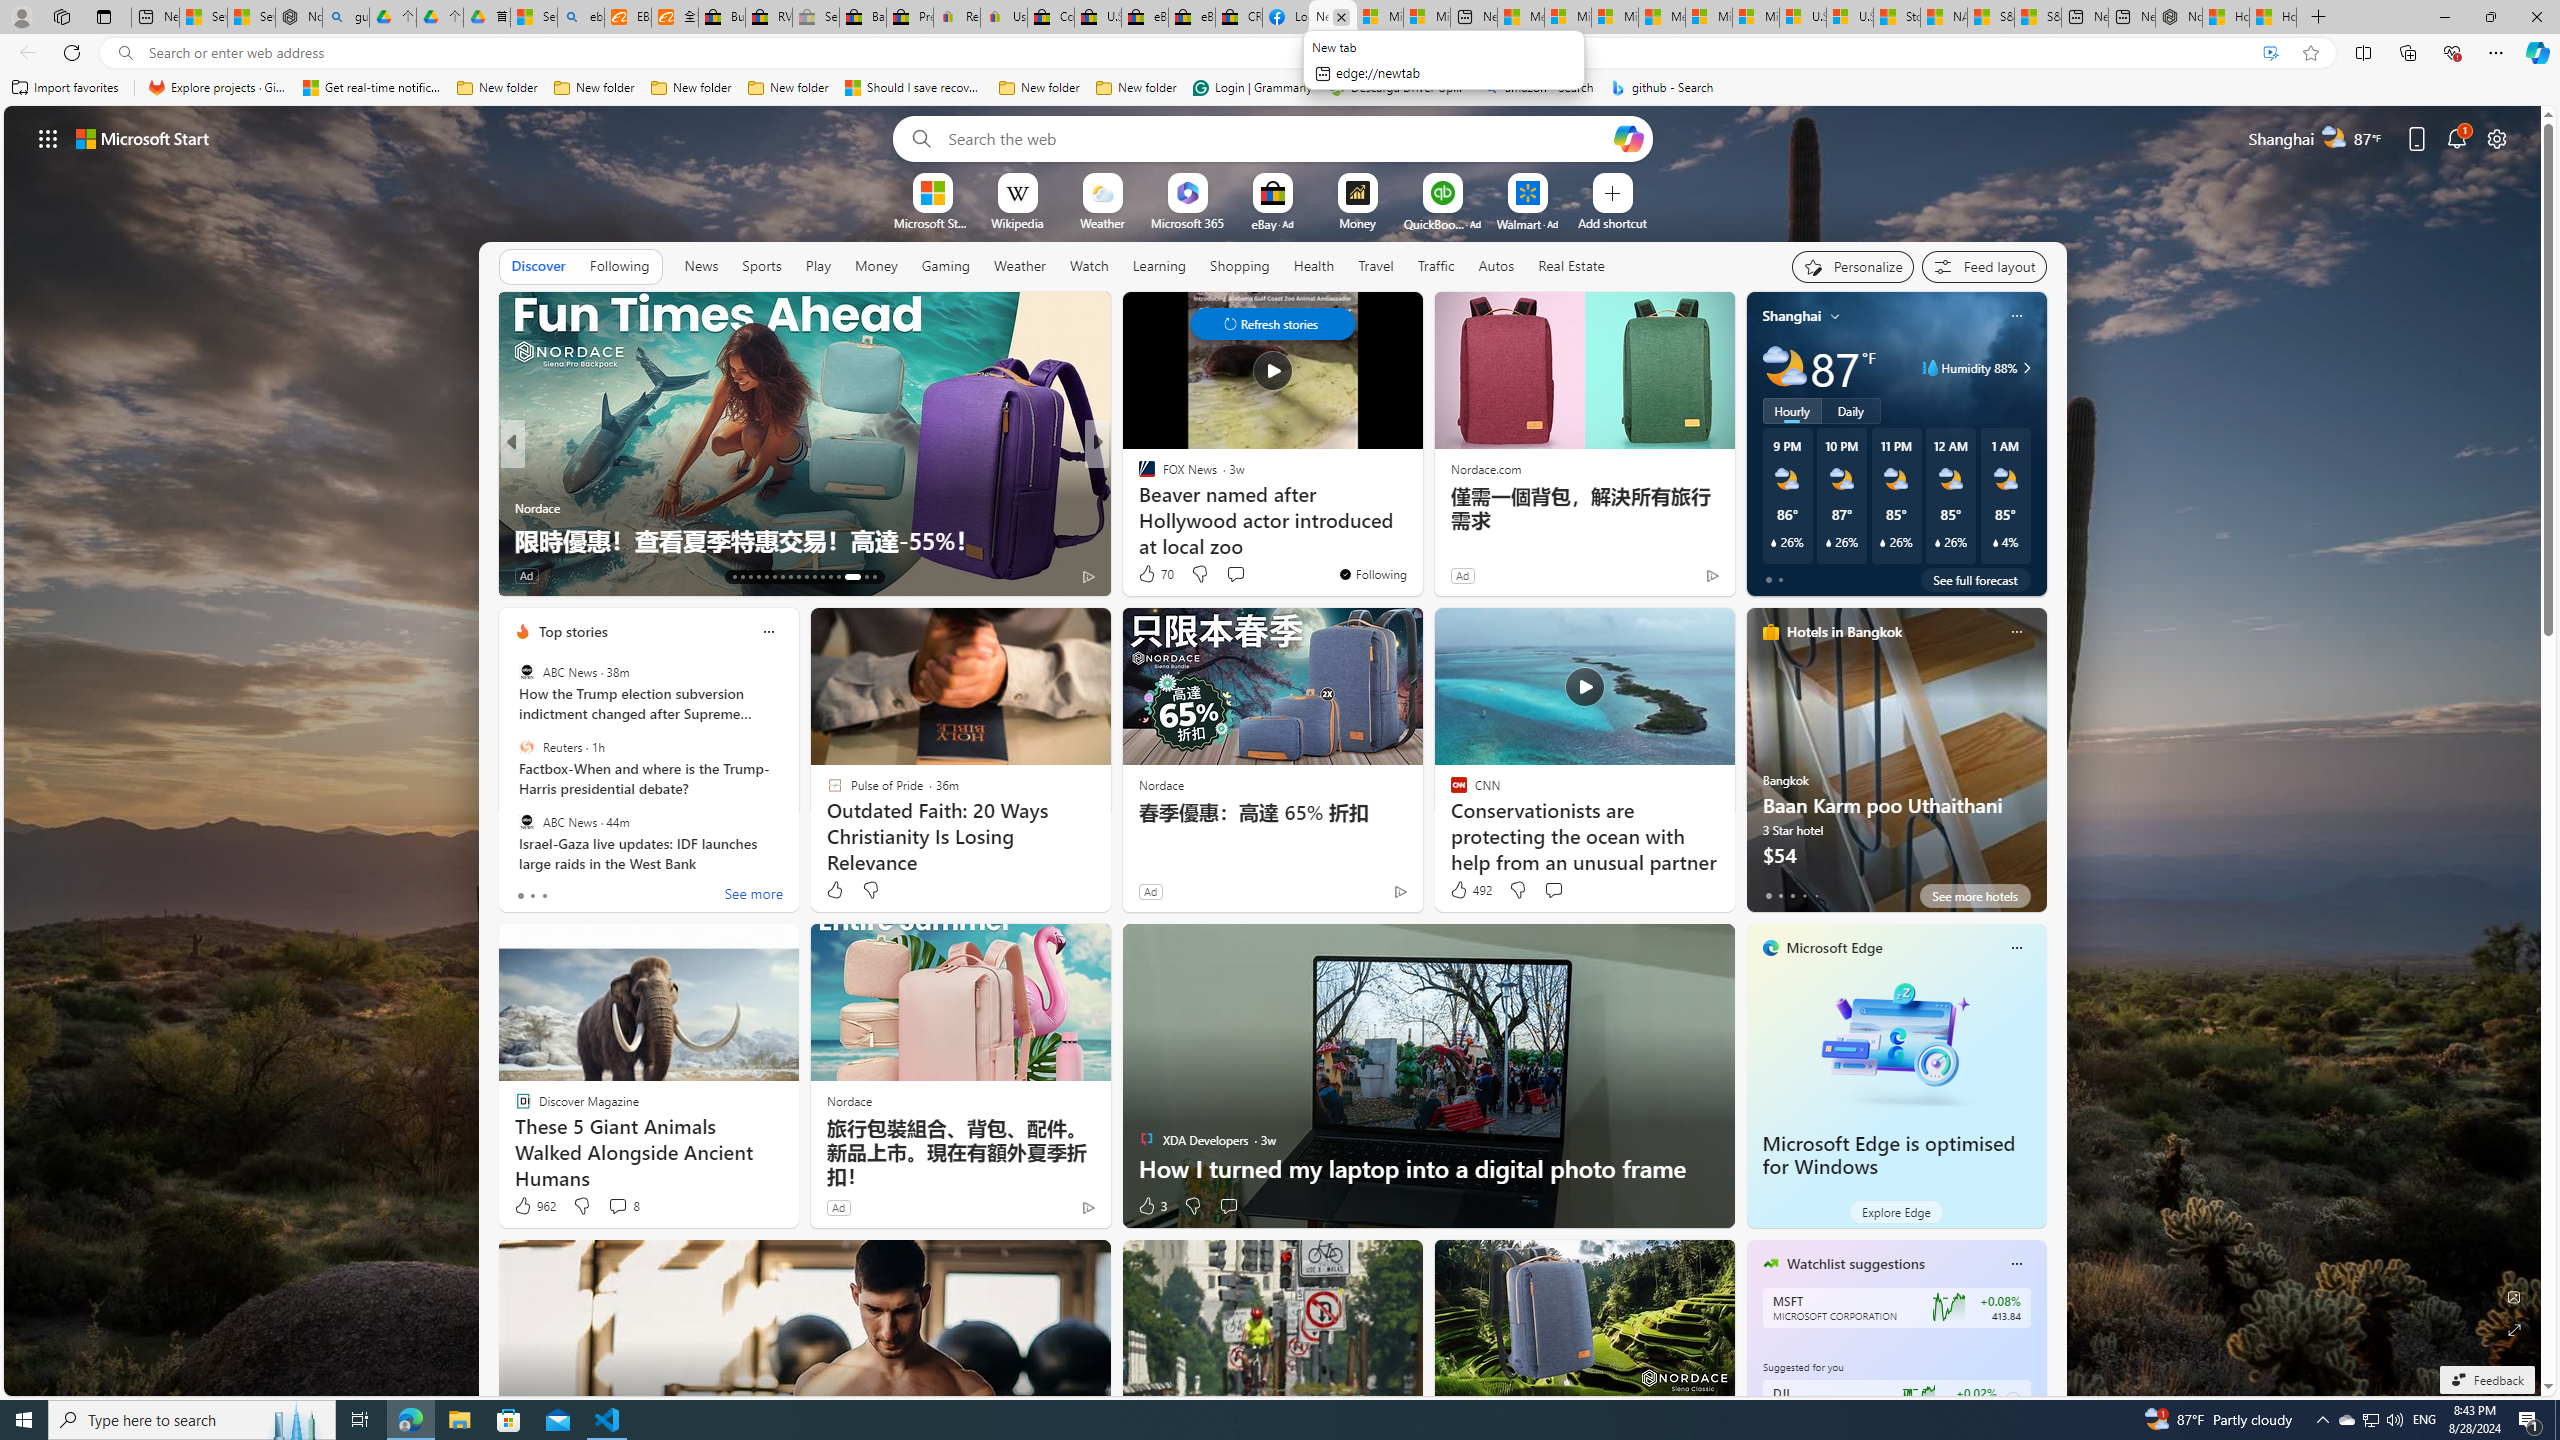 The image size is (2560, 1440). Describe the element at coordinates (1486, 468) in the screenshot. I see `Nordace.com` at that location.